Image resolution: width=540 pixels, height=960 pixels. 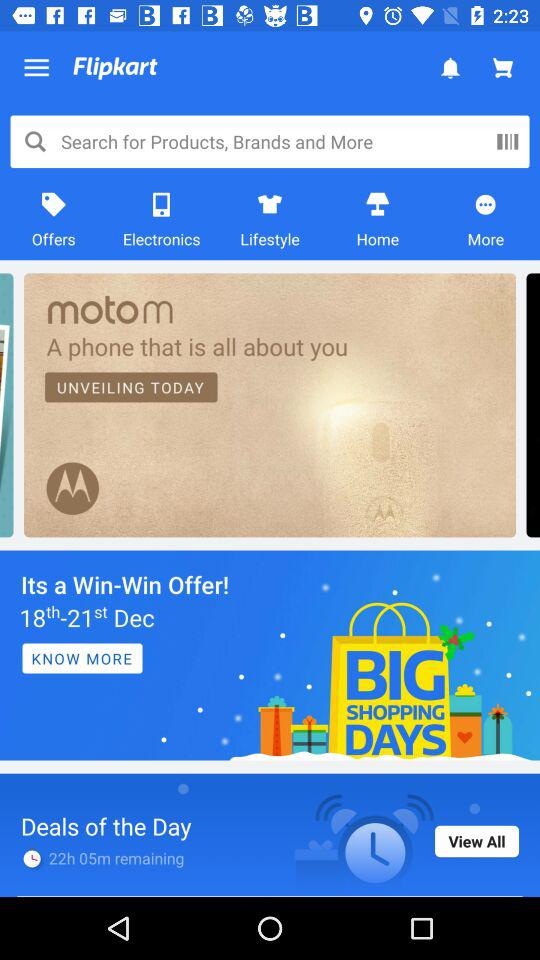 I want to click on open offer, so click(x=270, y=655).